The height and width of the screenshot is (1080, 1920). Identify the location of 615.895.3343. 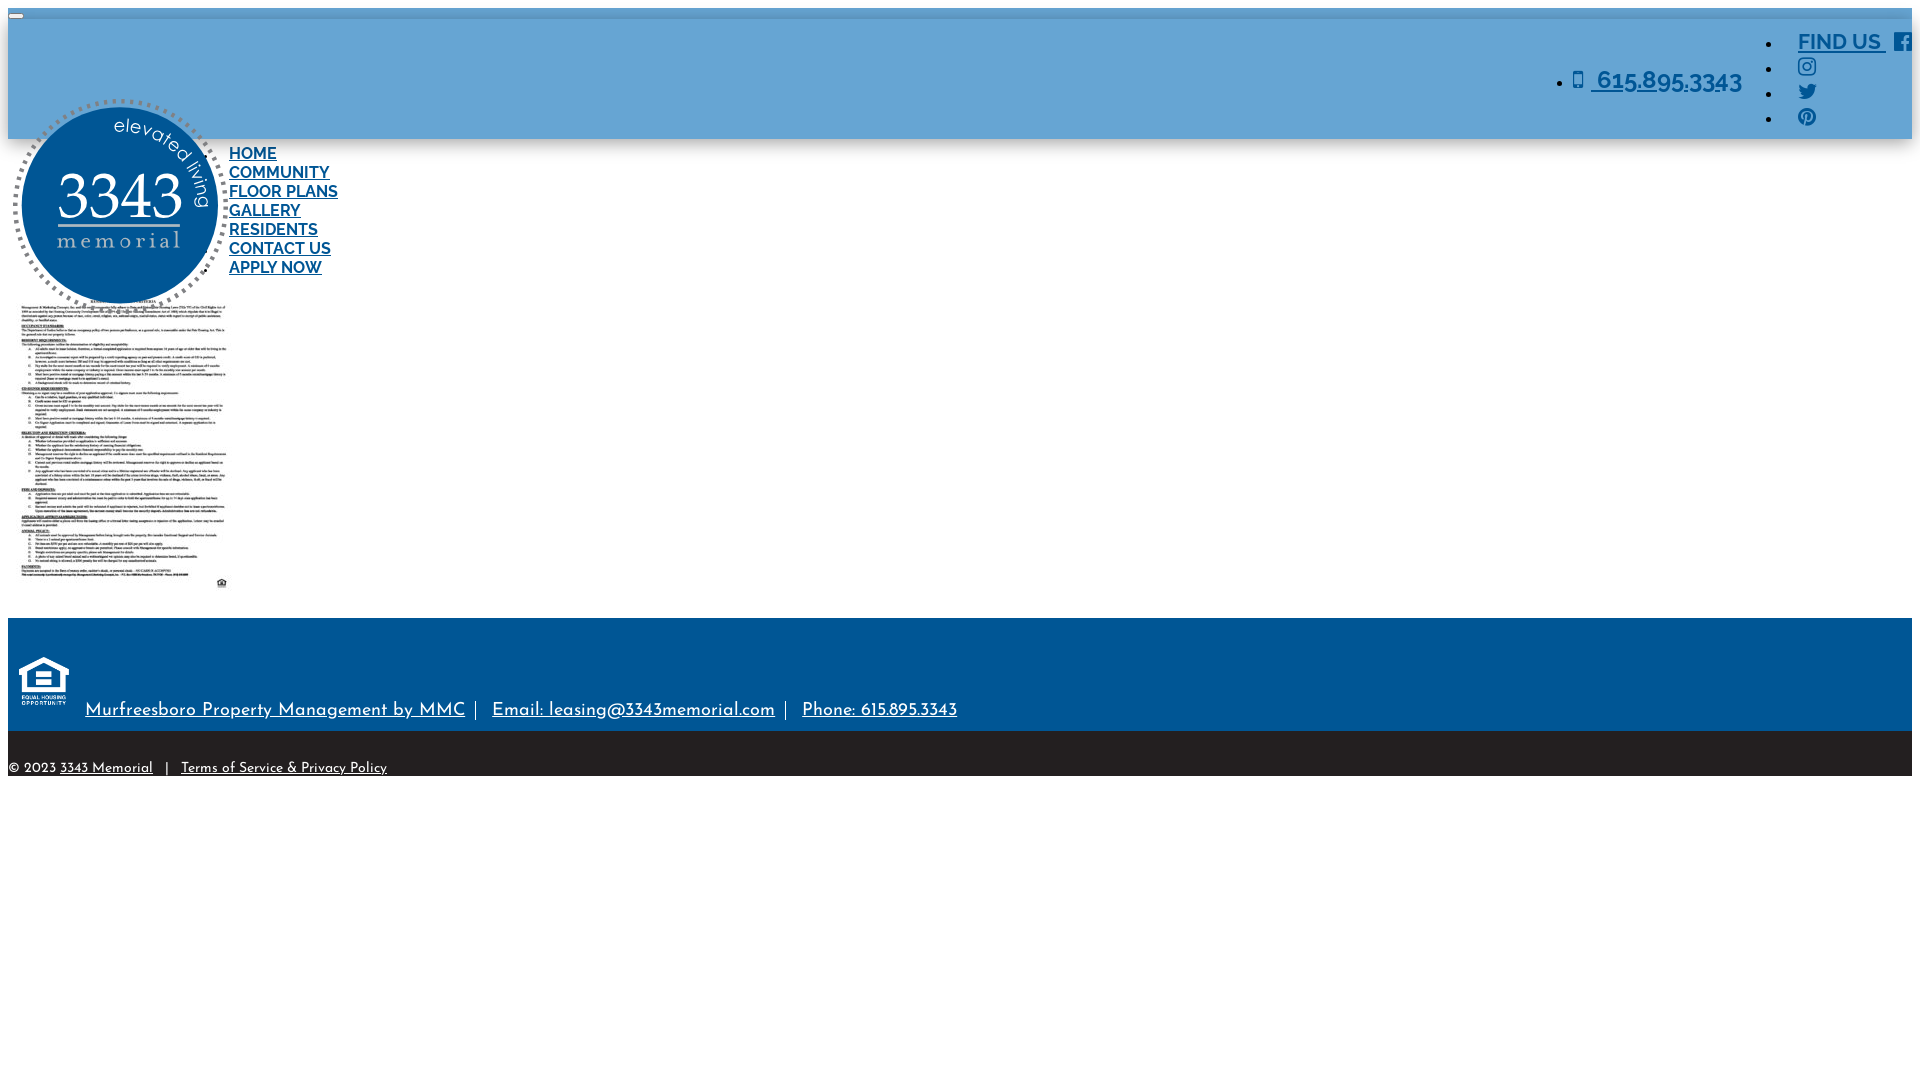
(1658, 78).